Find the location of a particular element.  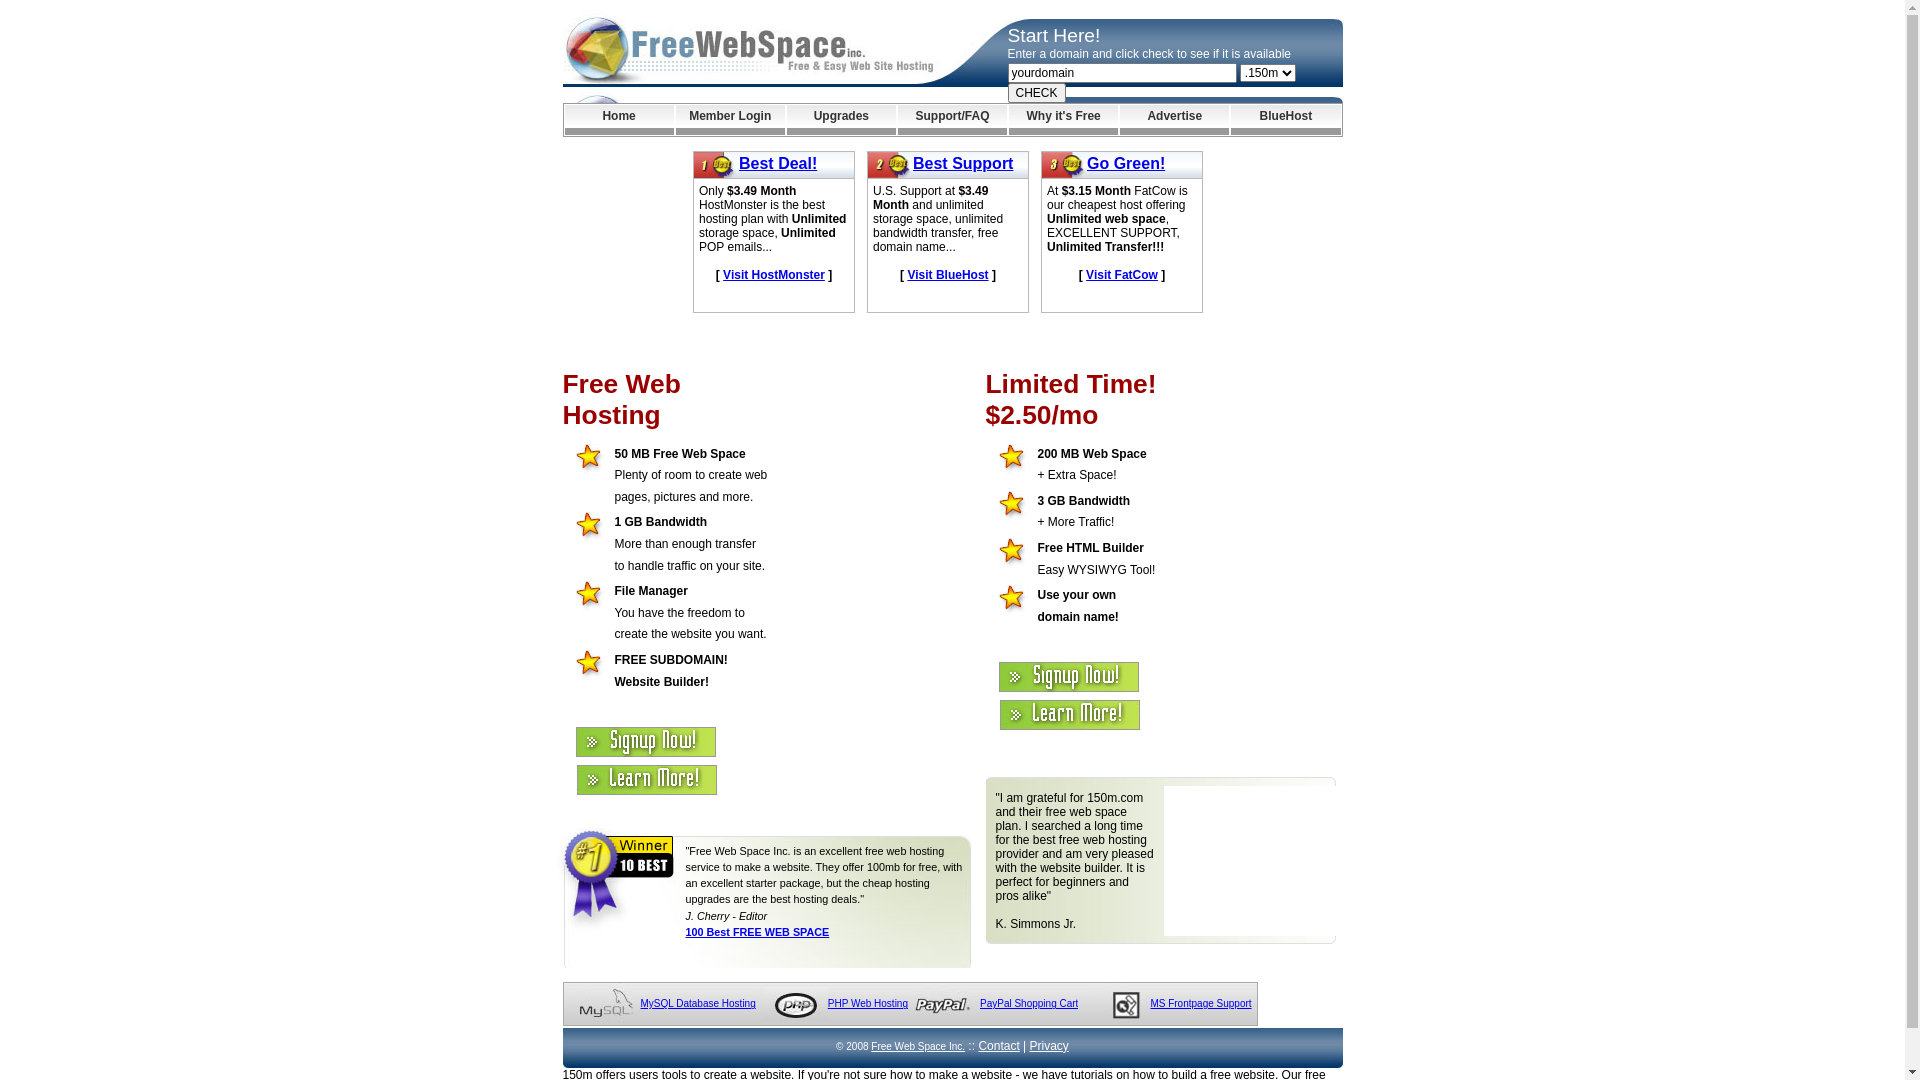

Privacy is located at coordinates (1050, 1046).